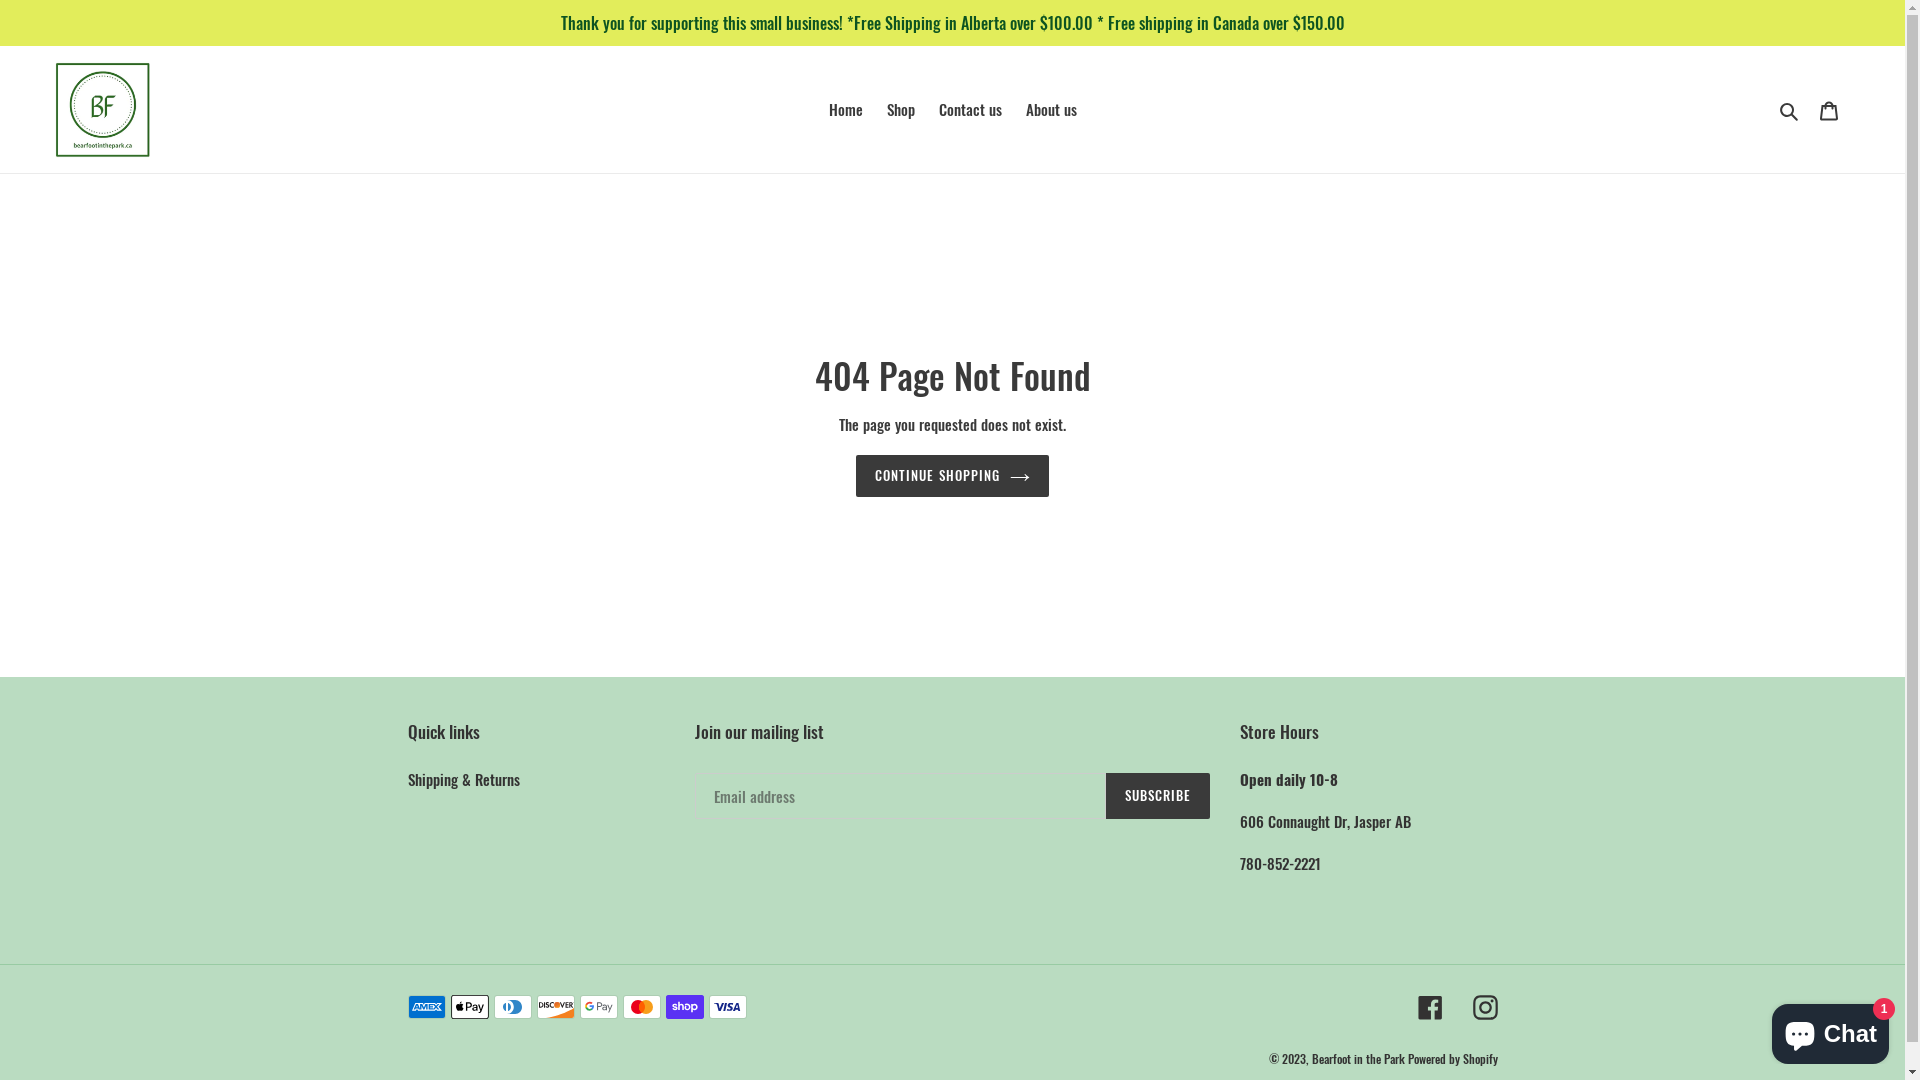 The width and height of the screenshot is (1920, 1080). What do you see at coordinates (1790, 109) in the screenshot?
I see `Search` at bounding box center [1790, 109].